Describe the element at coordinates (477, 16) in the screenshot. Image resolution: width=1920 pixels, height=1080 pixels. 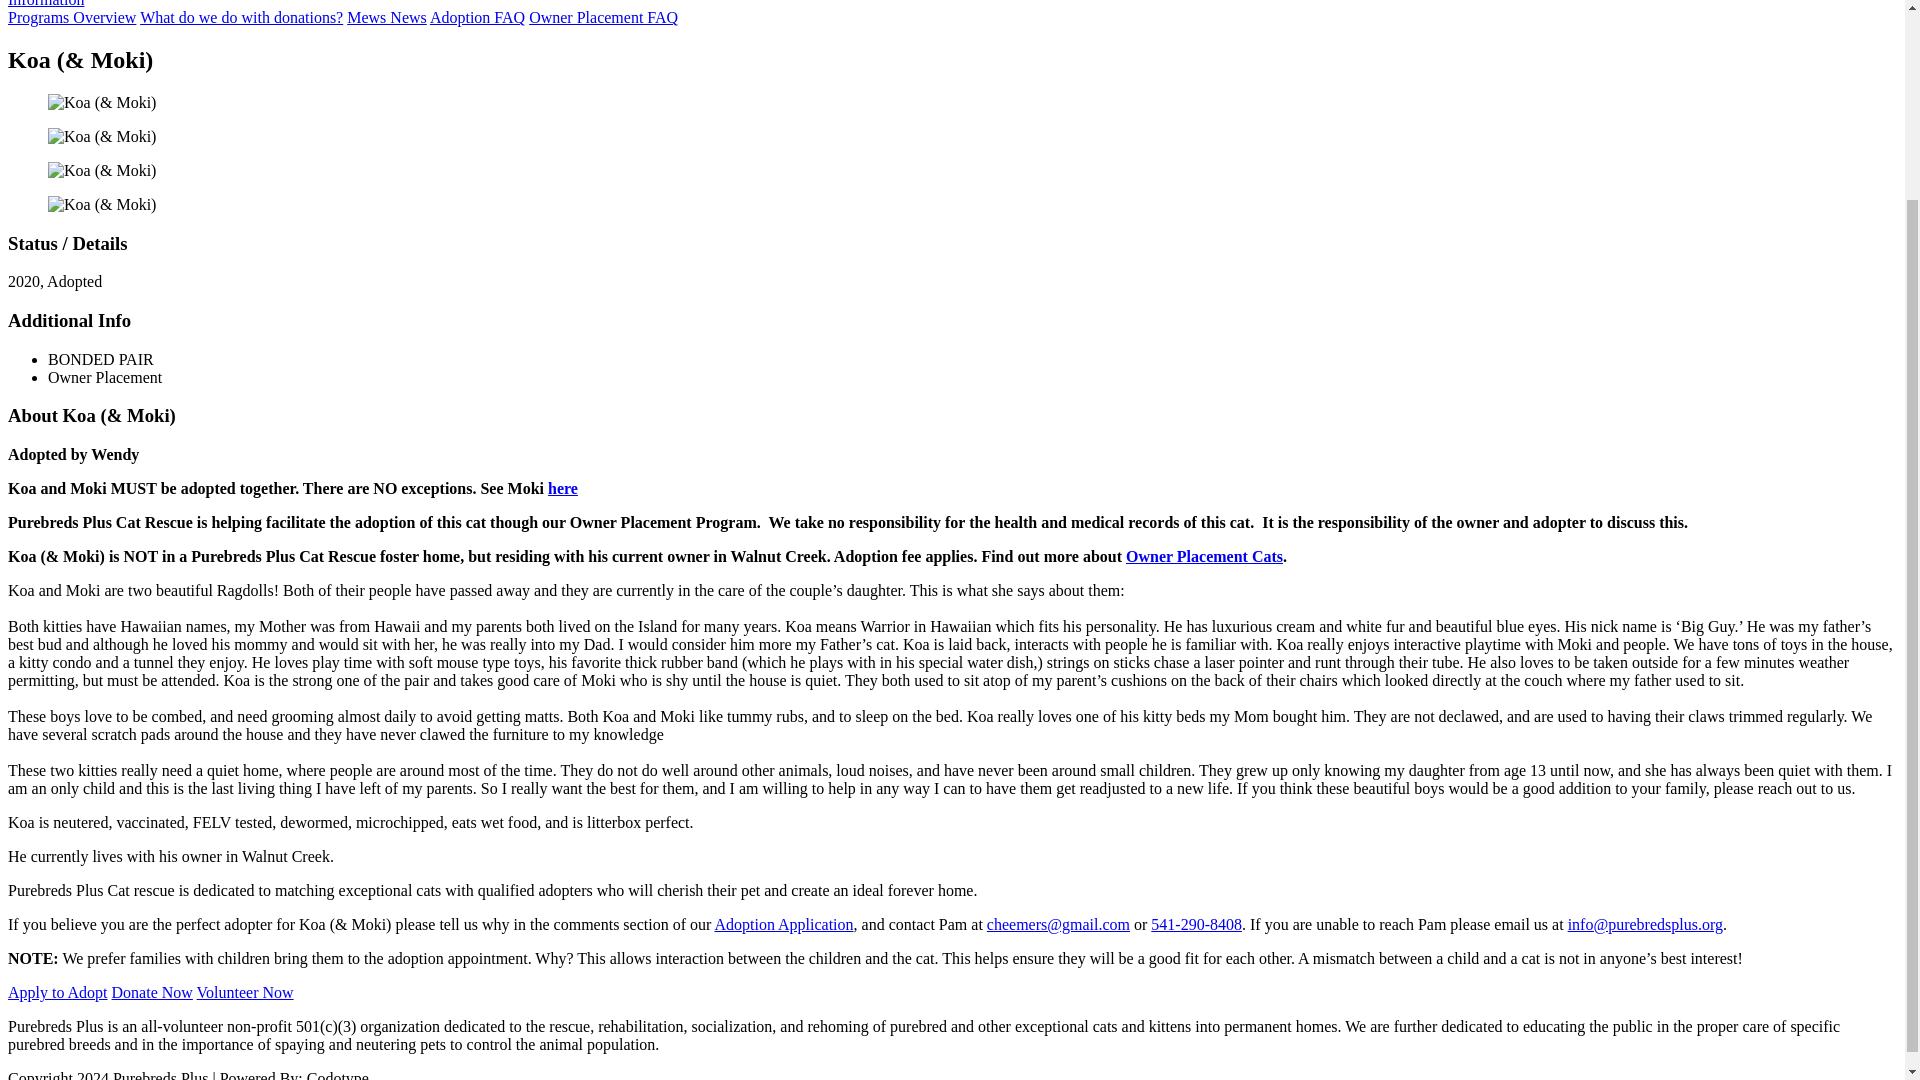
I see `Adoption FAQ` at that location.